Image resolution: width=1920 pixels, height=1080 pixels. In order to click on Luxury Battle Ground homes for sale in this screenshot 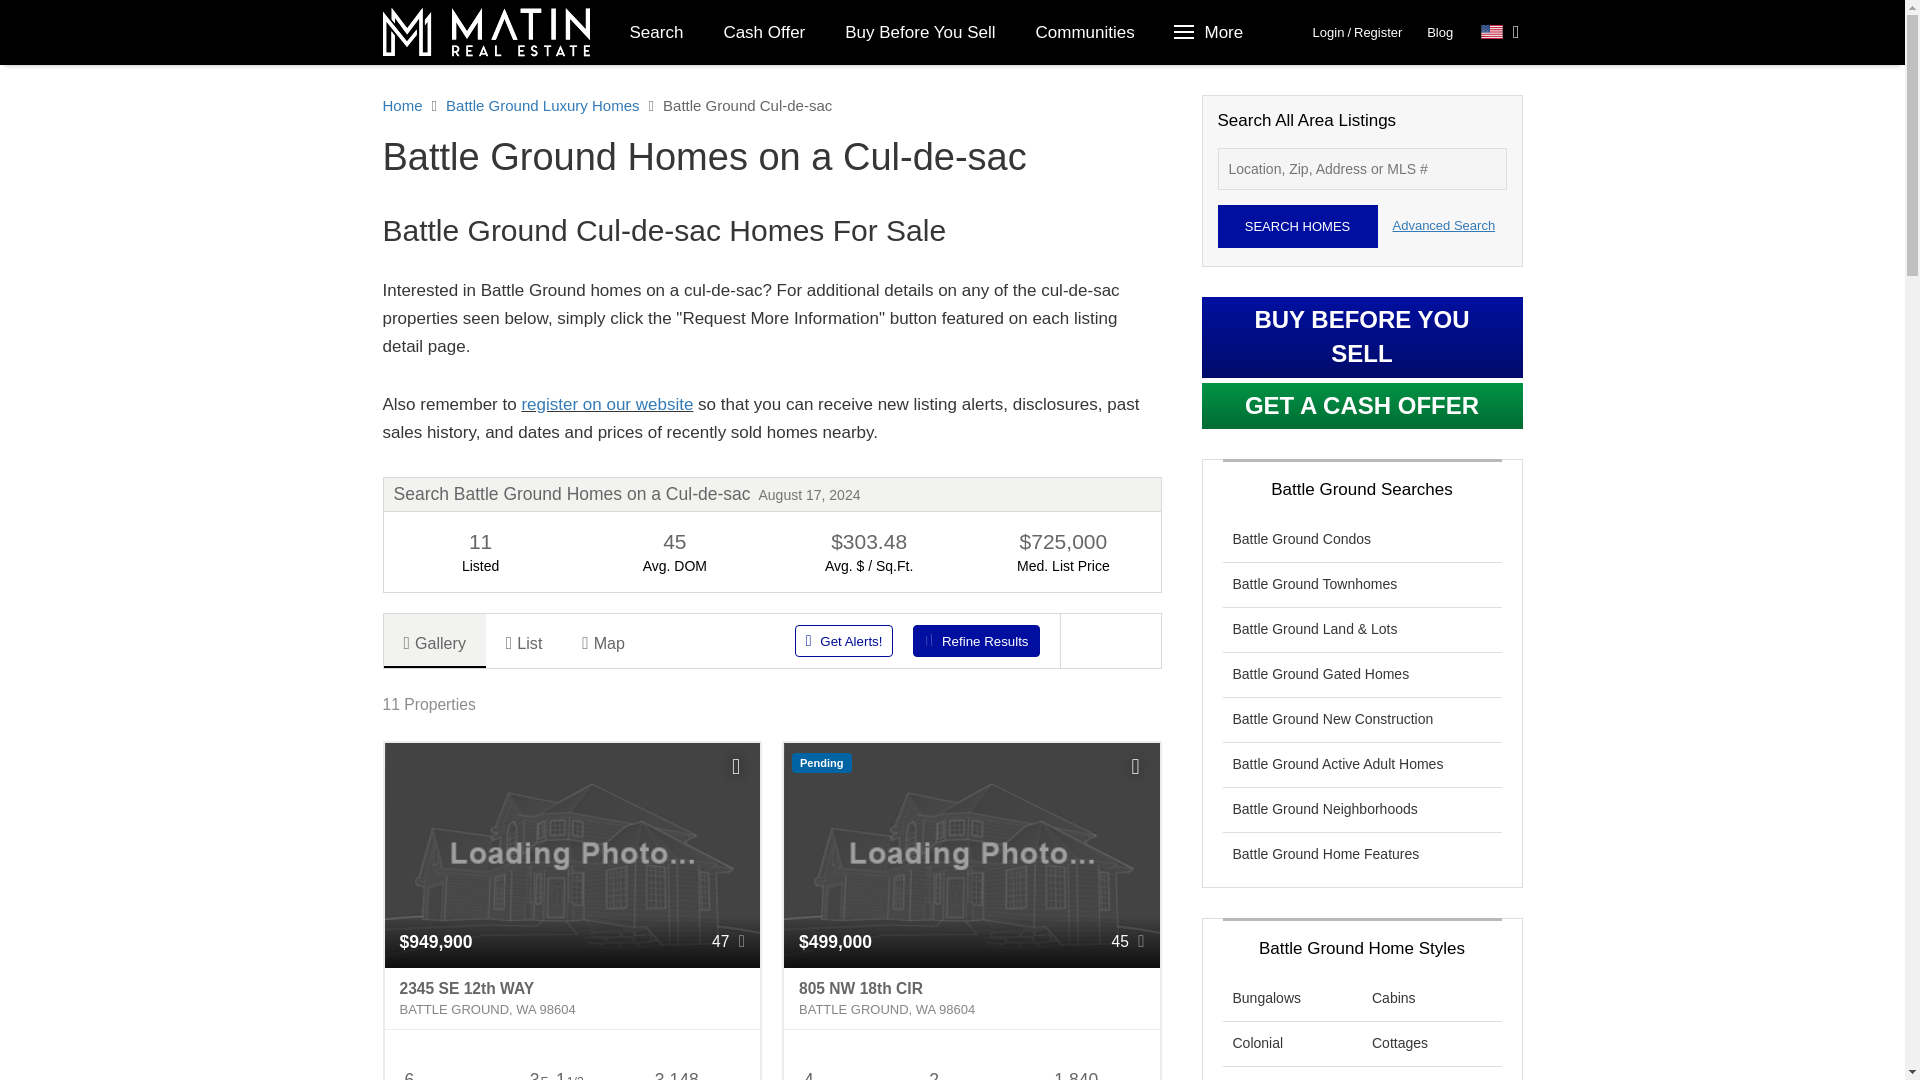, I will do `click(606, 404)`.